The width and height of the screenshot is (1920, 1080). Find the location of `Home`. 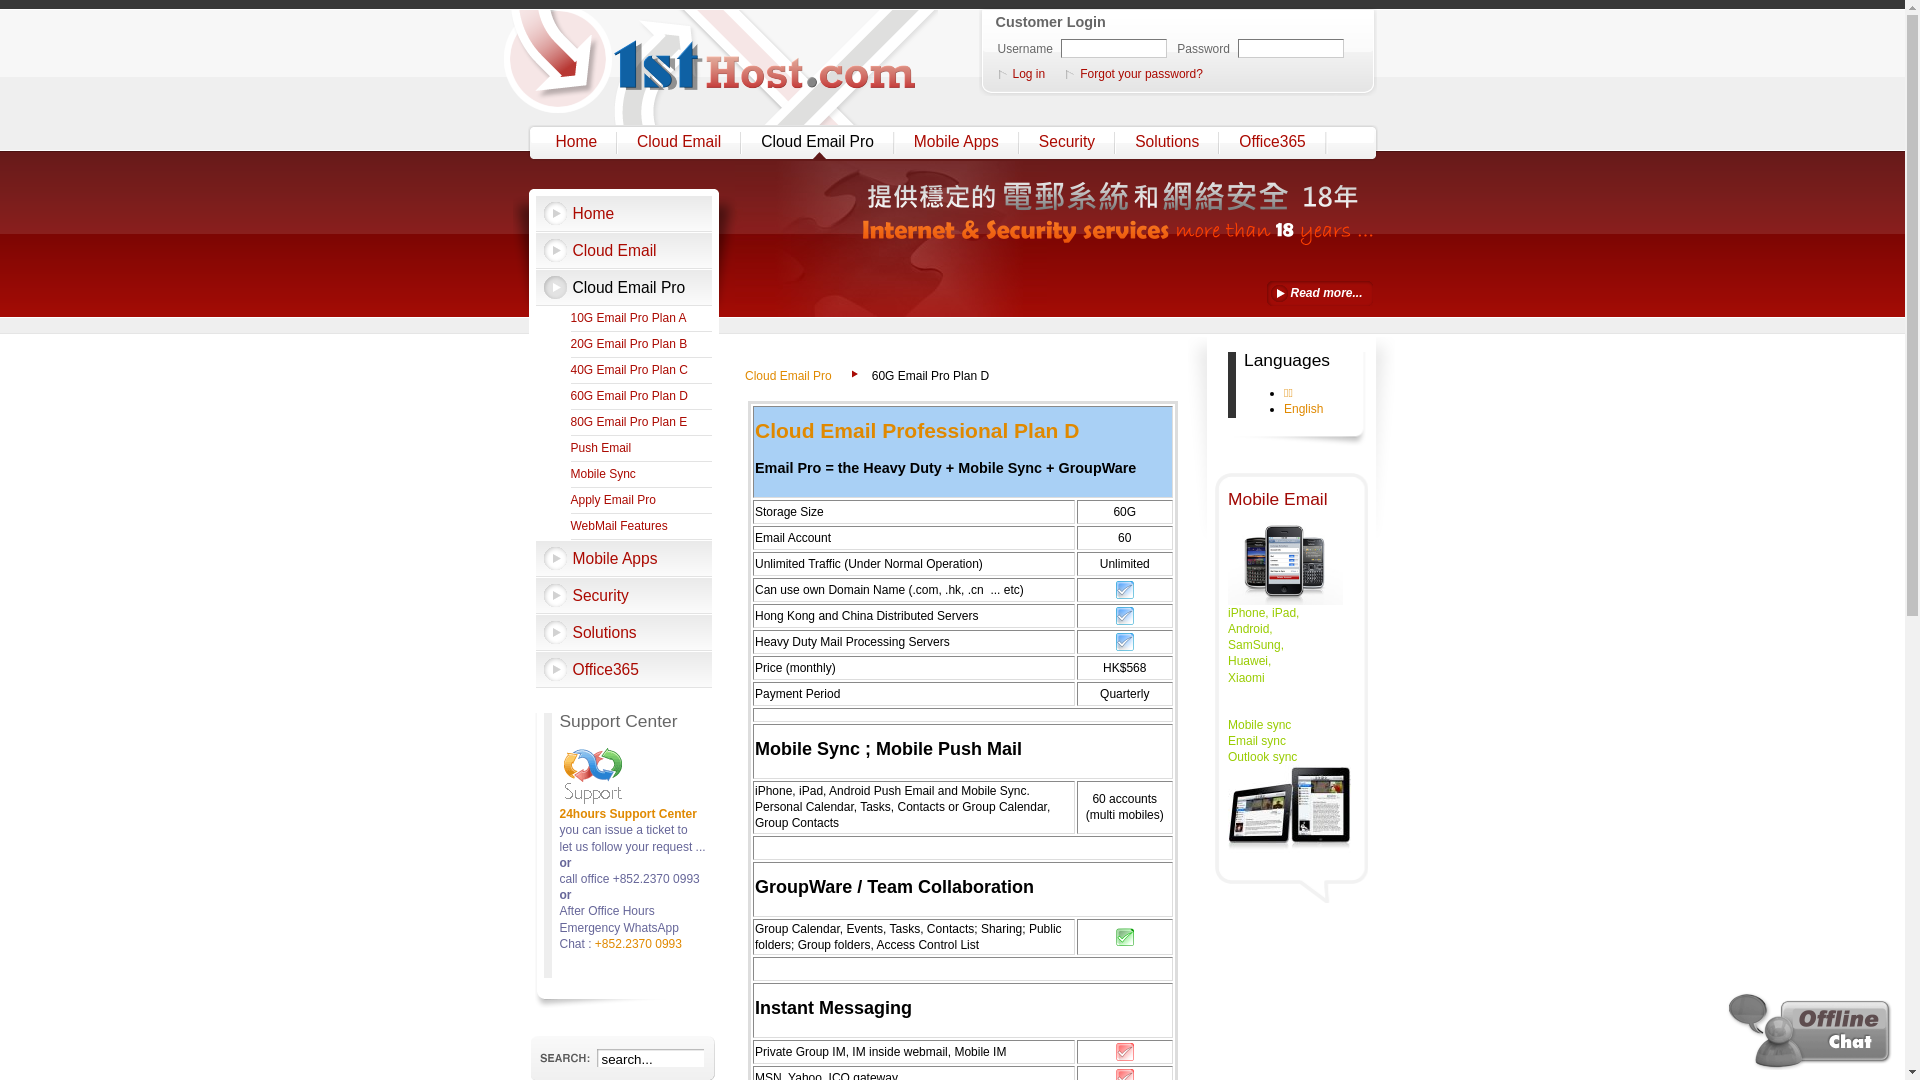

Home is located at coordinates (624, 214).